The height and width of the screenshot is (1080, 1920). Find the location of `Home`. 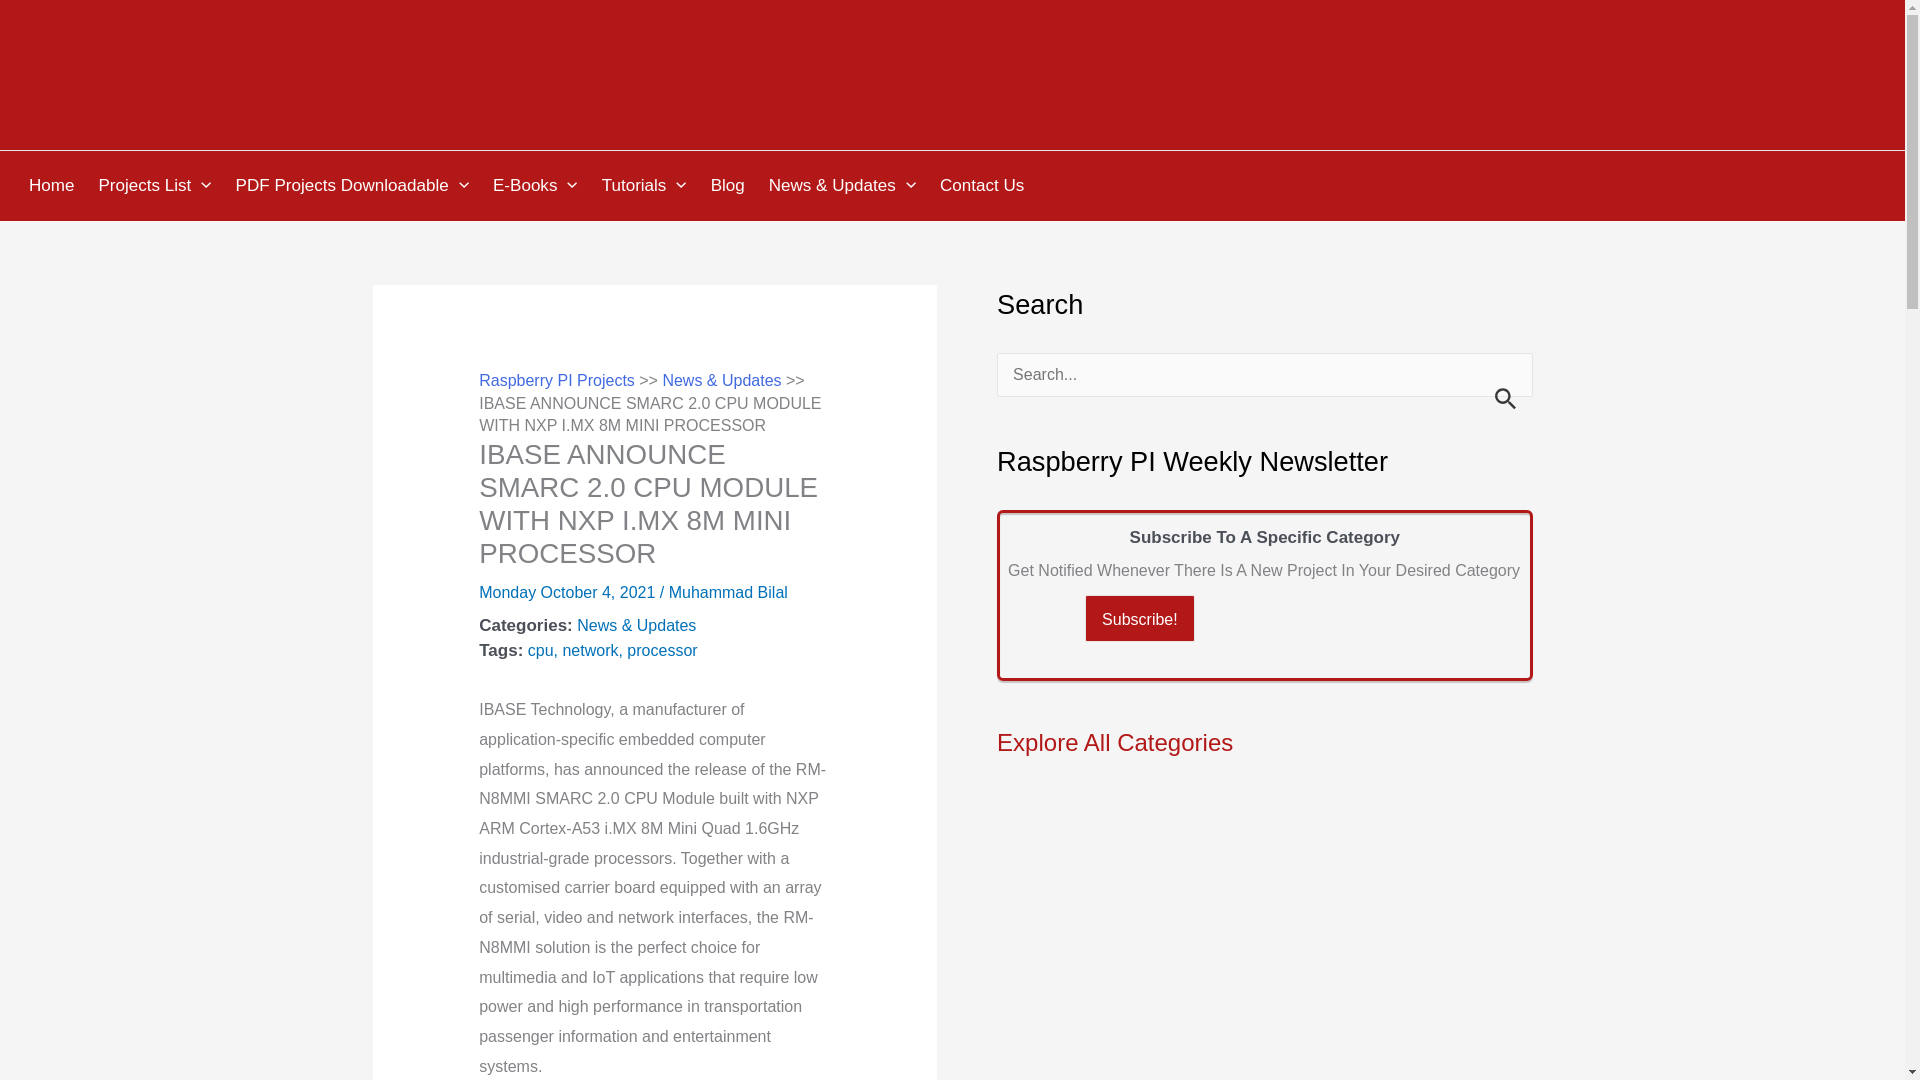

Home is located at coordinates (54, 186).